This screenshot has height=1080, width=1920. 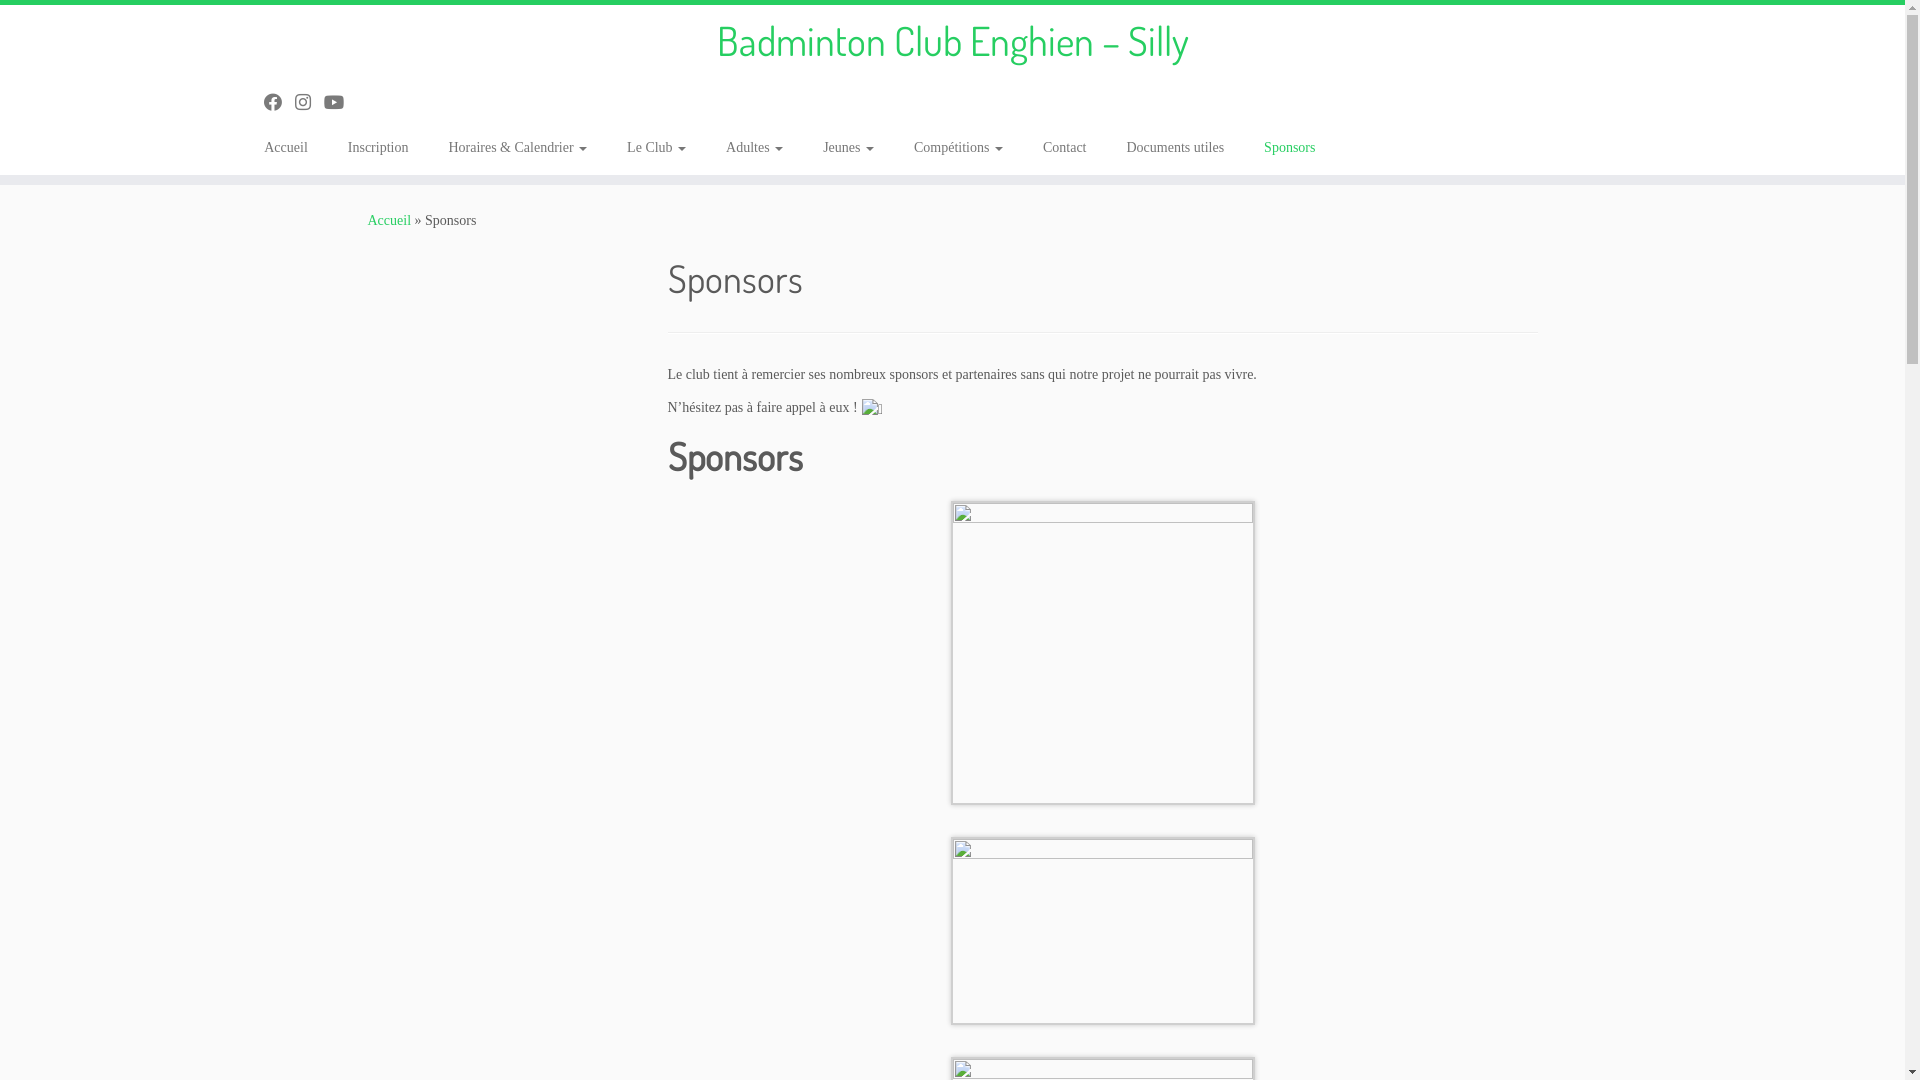 What do you see at coordinates (1175, 148) in the screenshot?
I see `Documents utiles` at bounding box center [1175, 148].